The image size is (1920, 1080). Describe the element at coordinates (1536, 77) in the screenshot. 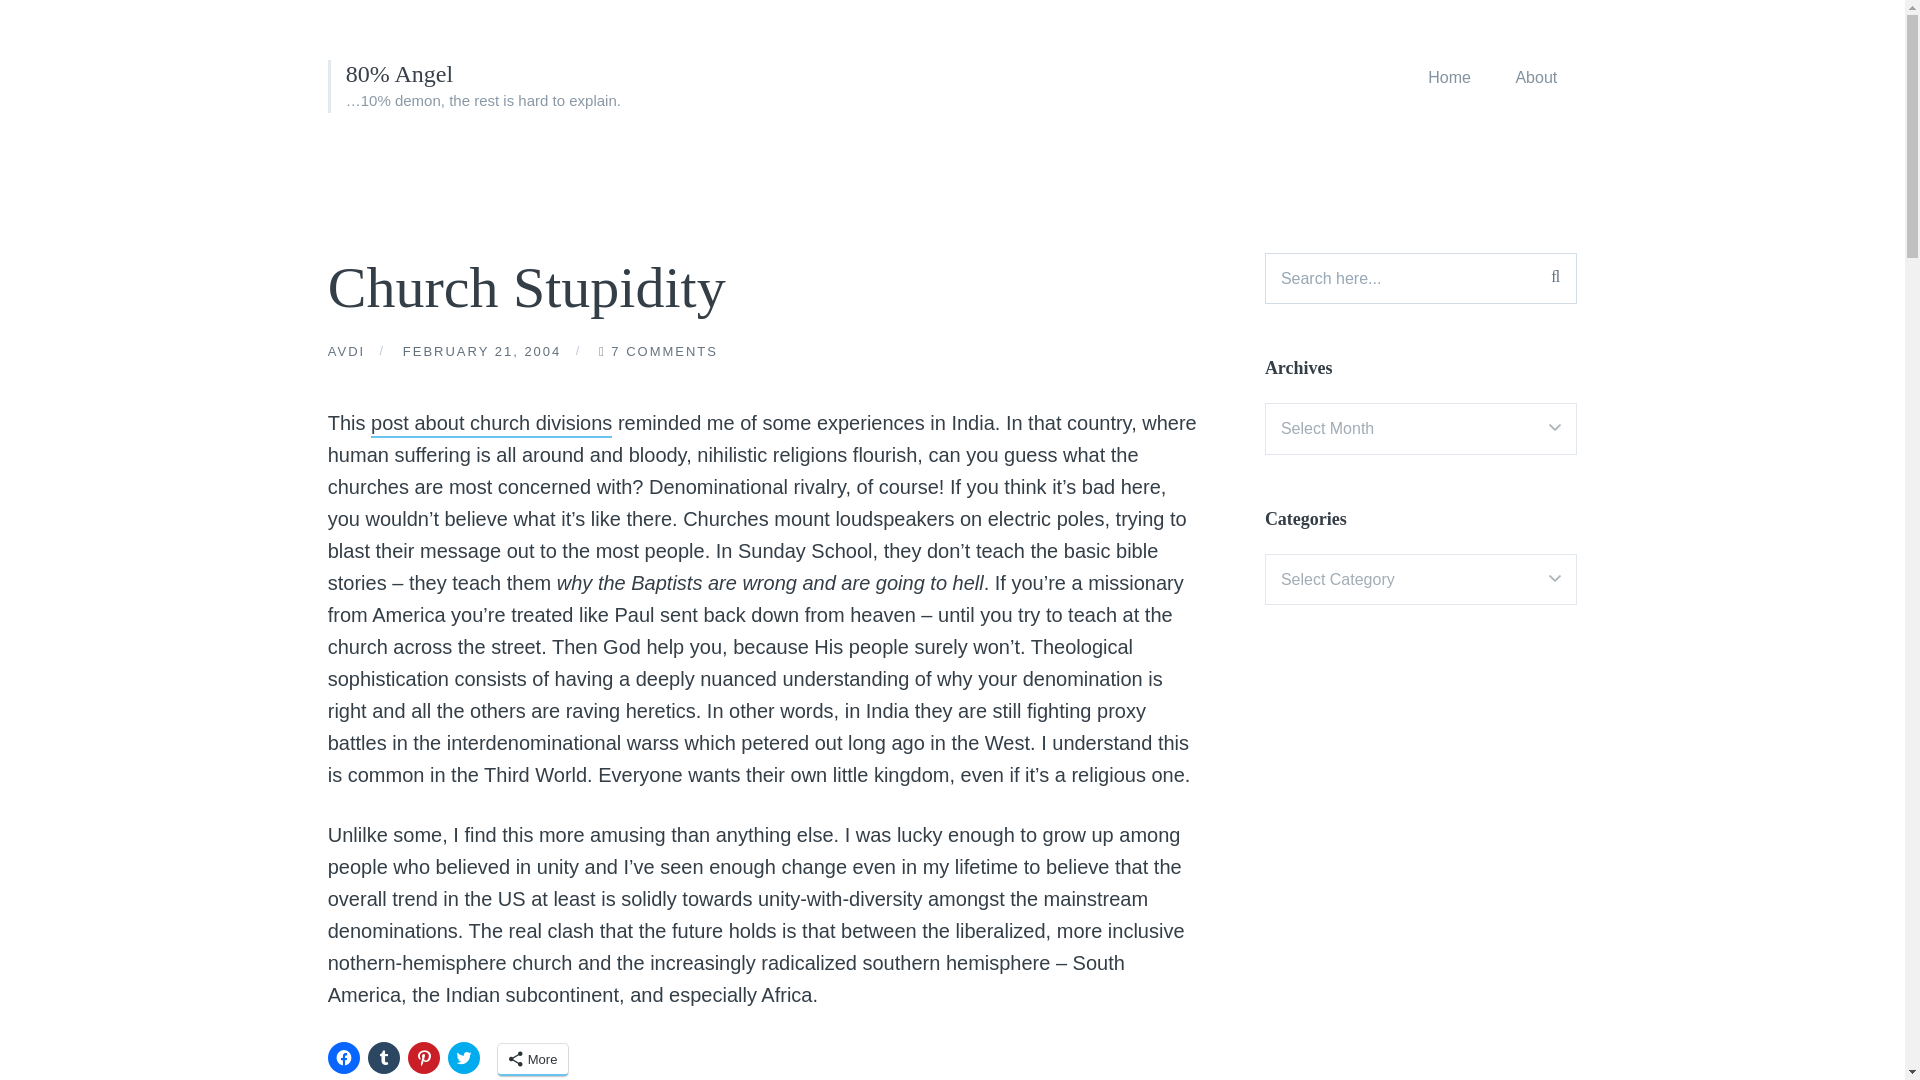

I see `About` at that location.